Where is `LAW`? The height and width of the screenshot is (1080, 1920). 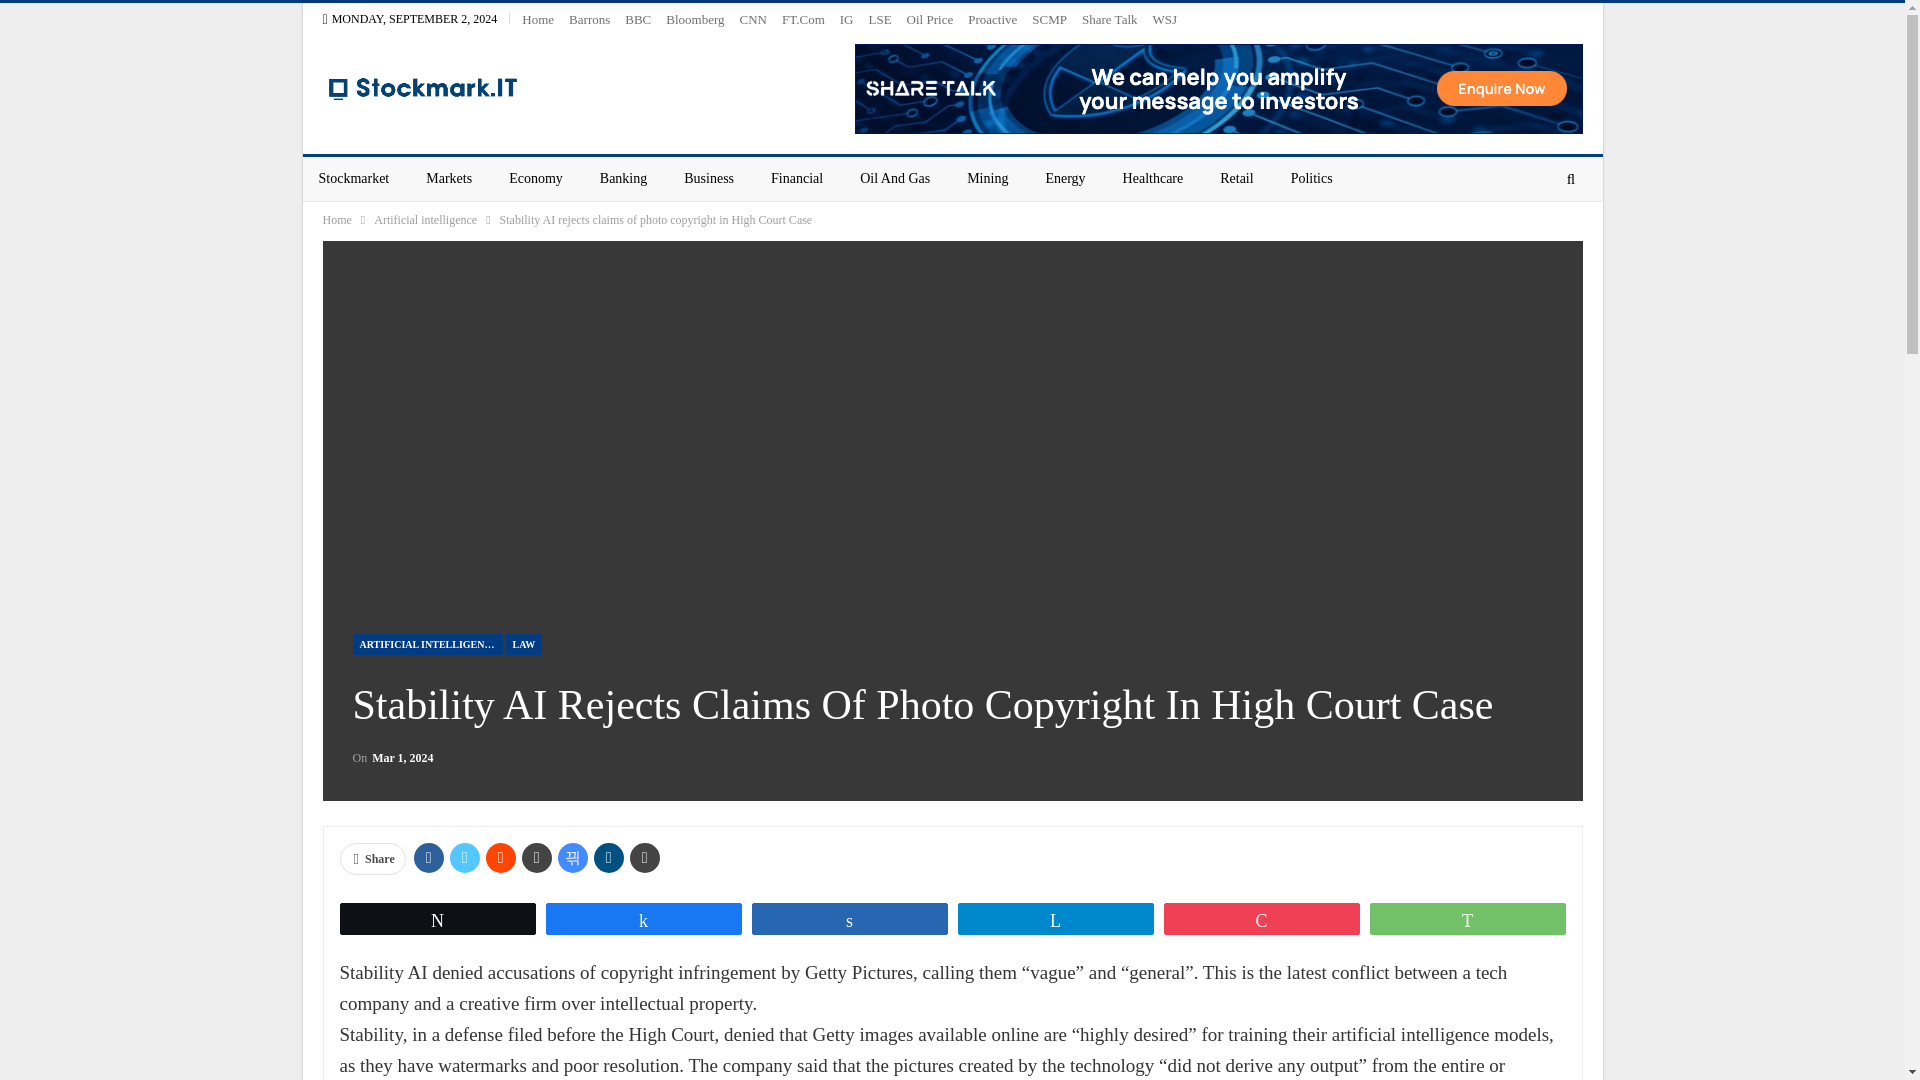
LAW is located at coordinates (524, 644).